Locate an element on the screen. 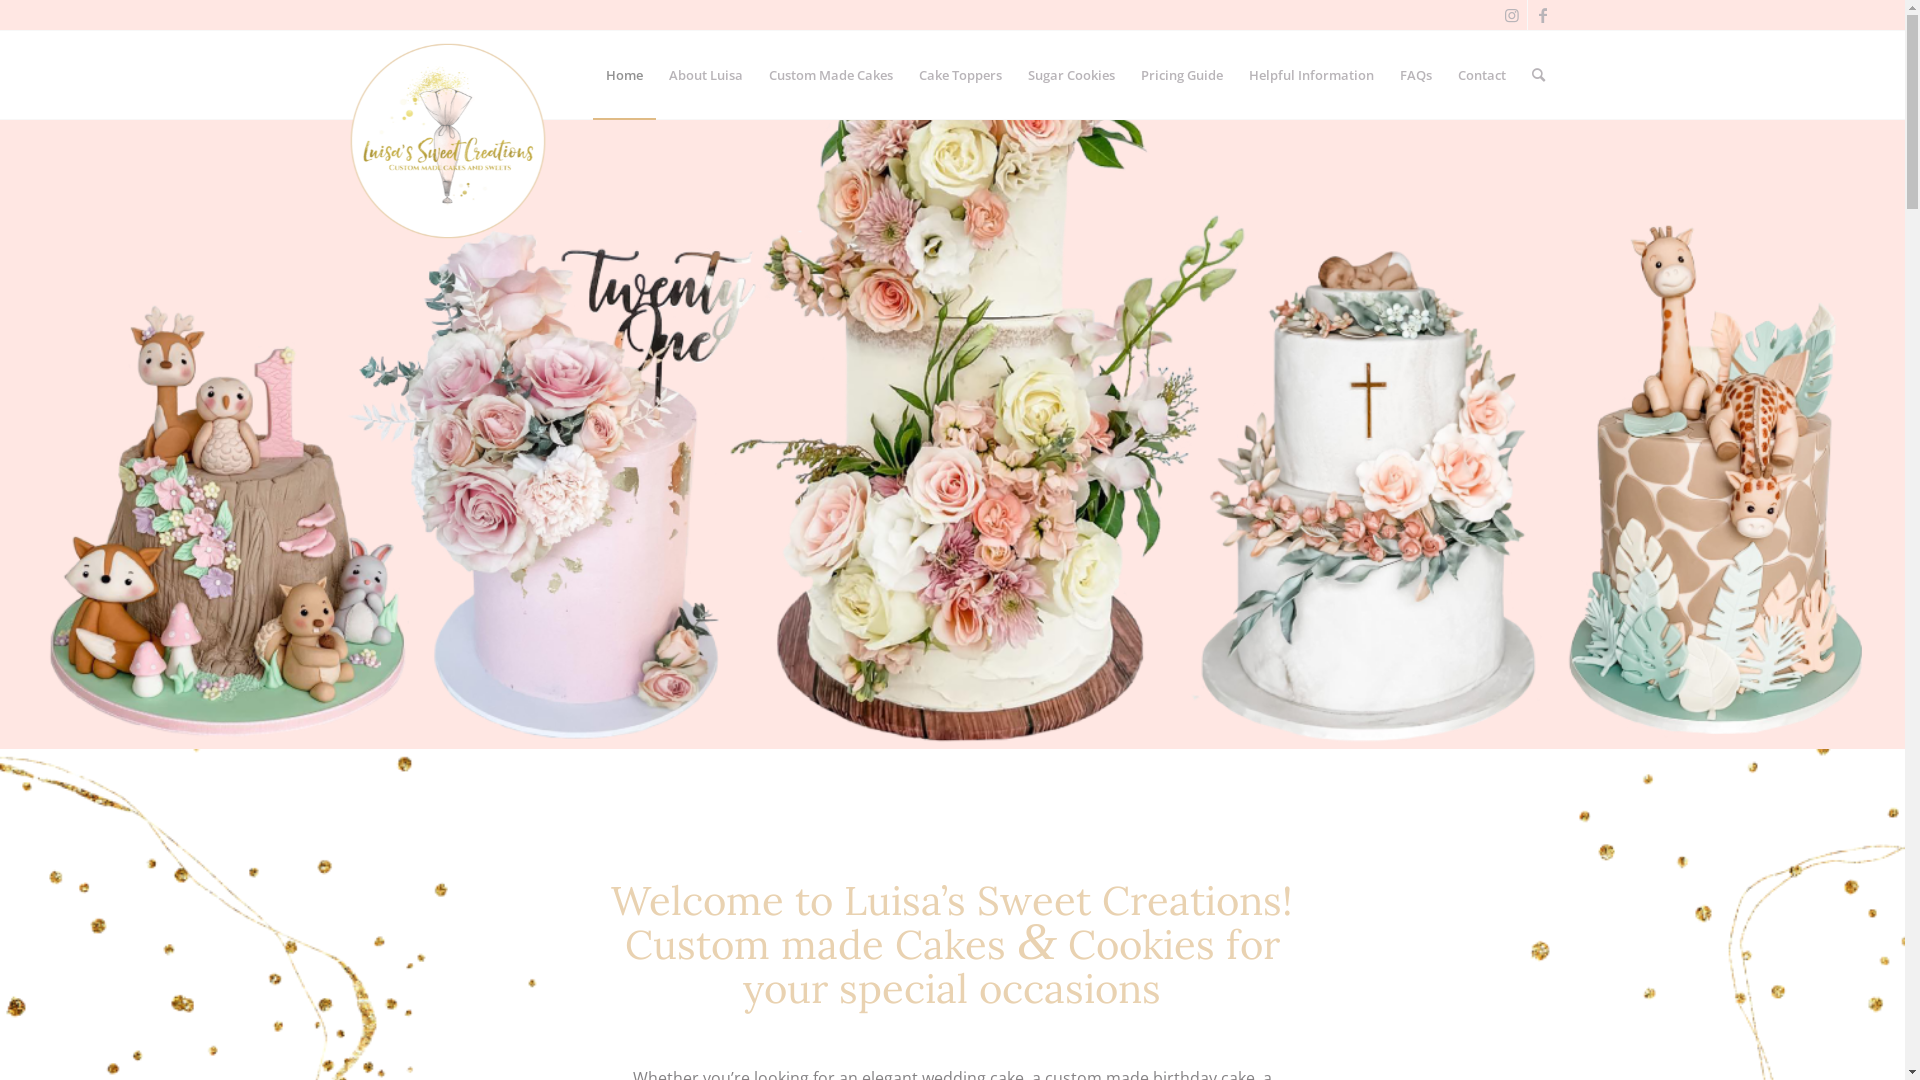  Pricing Guide is located at coordinates (1182, 75).